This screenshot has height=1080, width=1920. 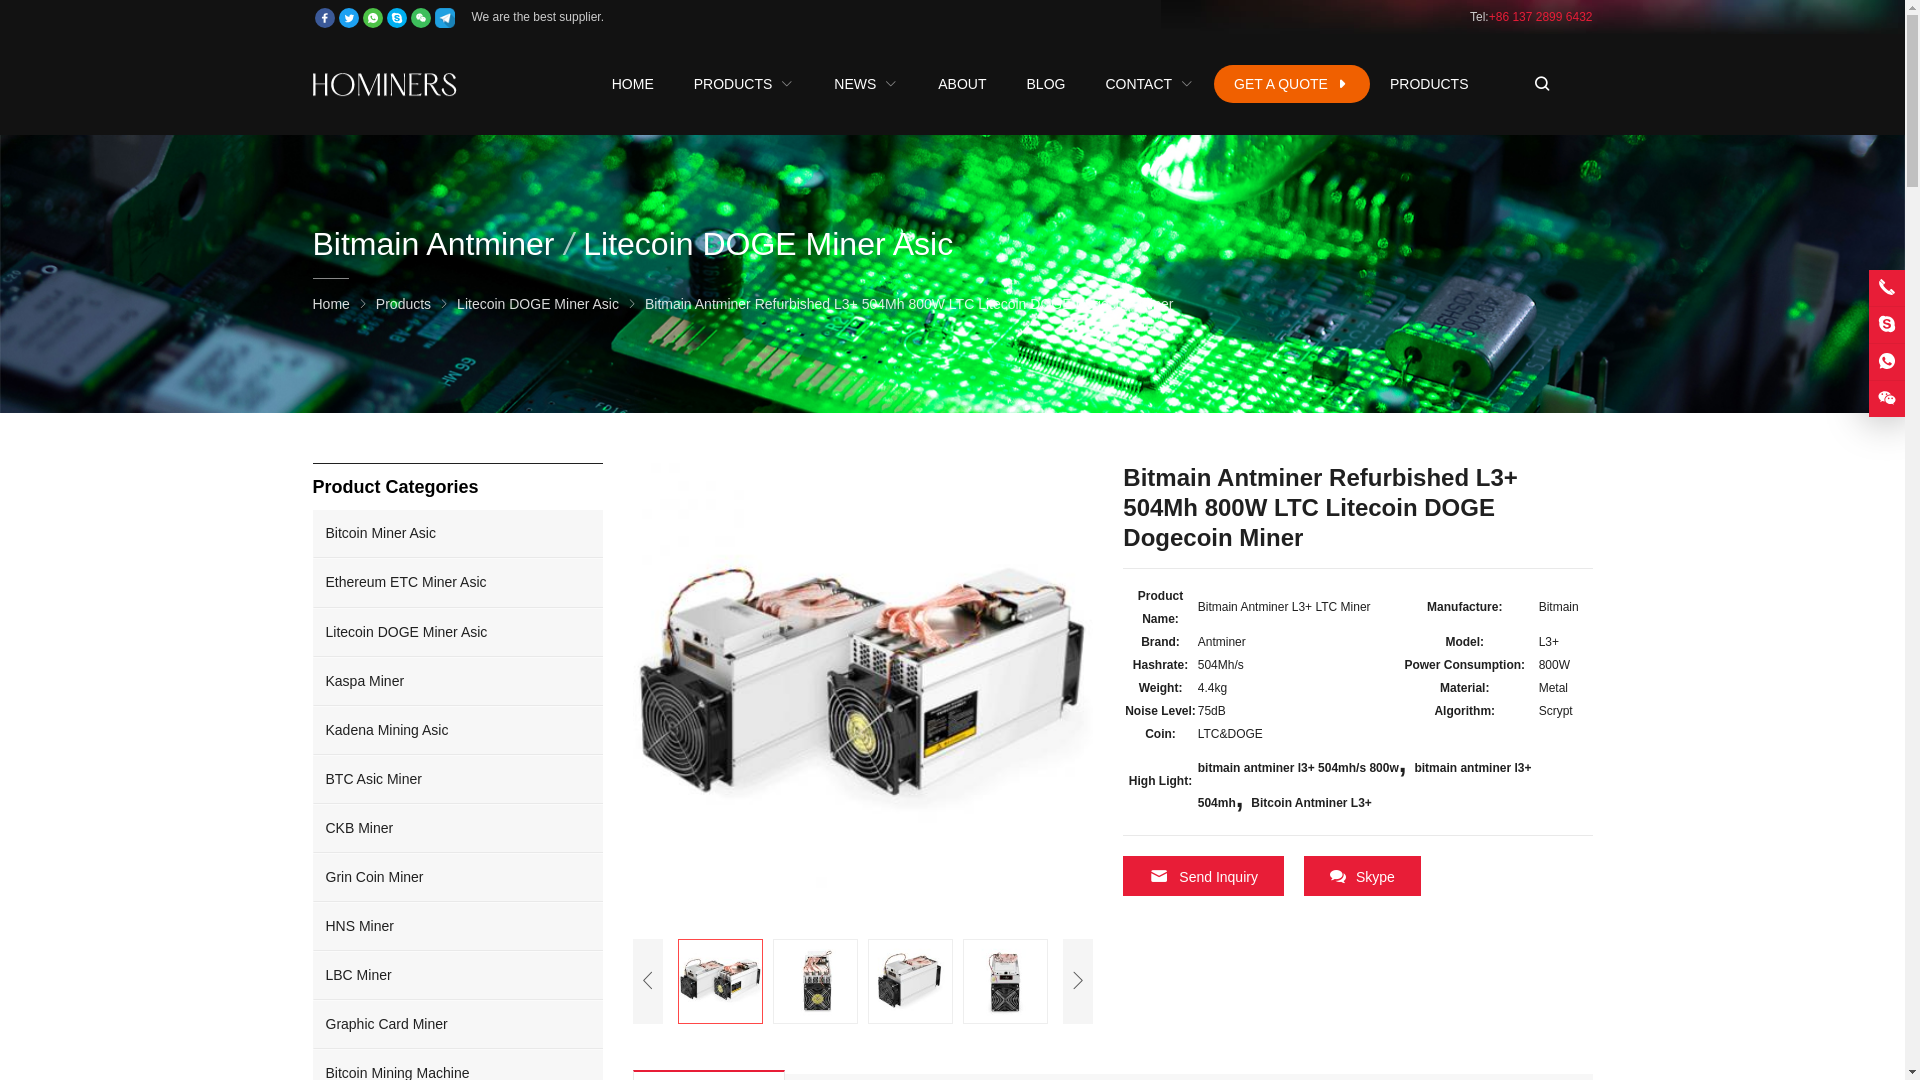 I want to click on Home, so click(x=330, y=304).